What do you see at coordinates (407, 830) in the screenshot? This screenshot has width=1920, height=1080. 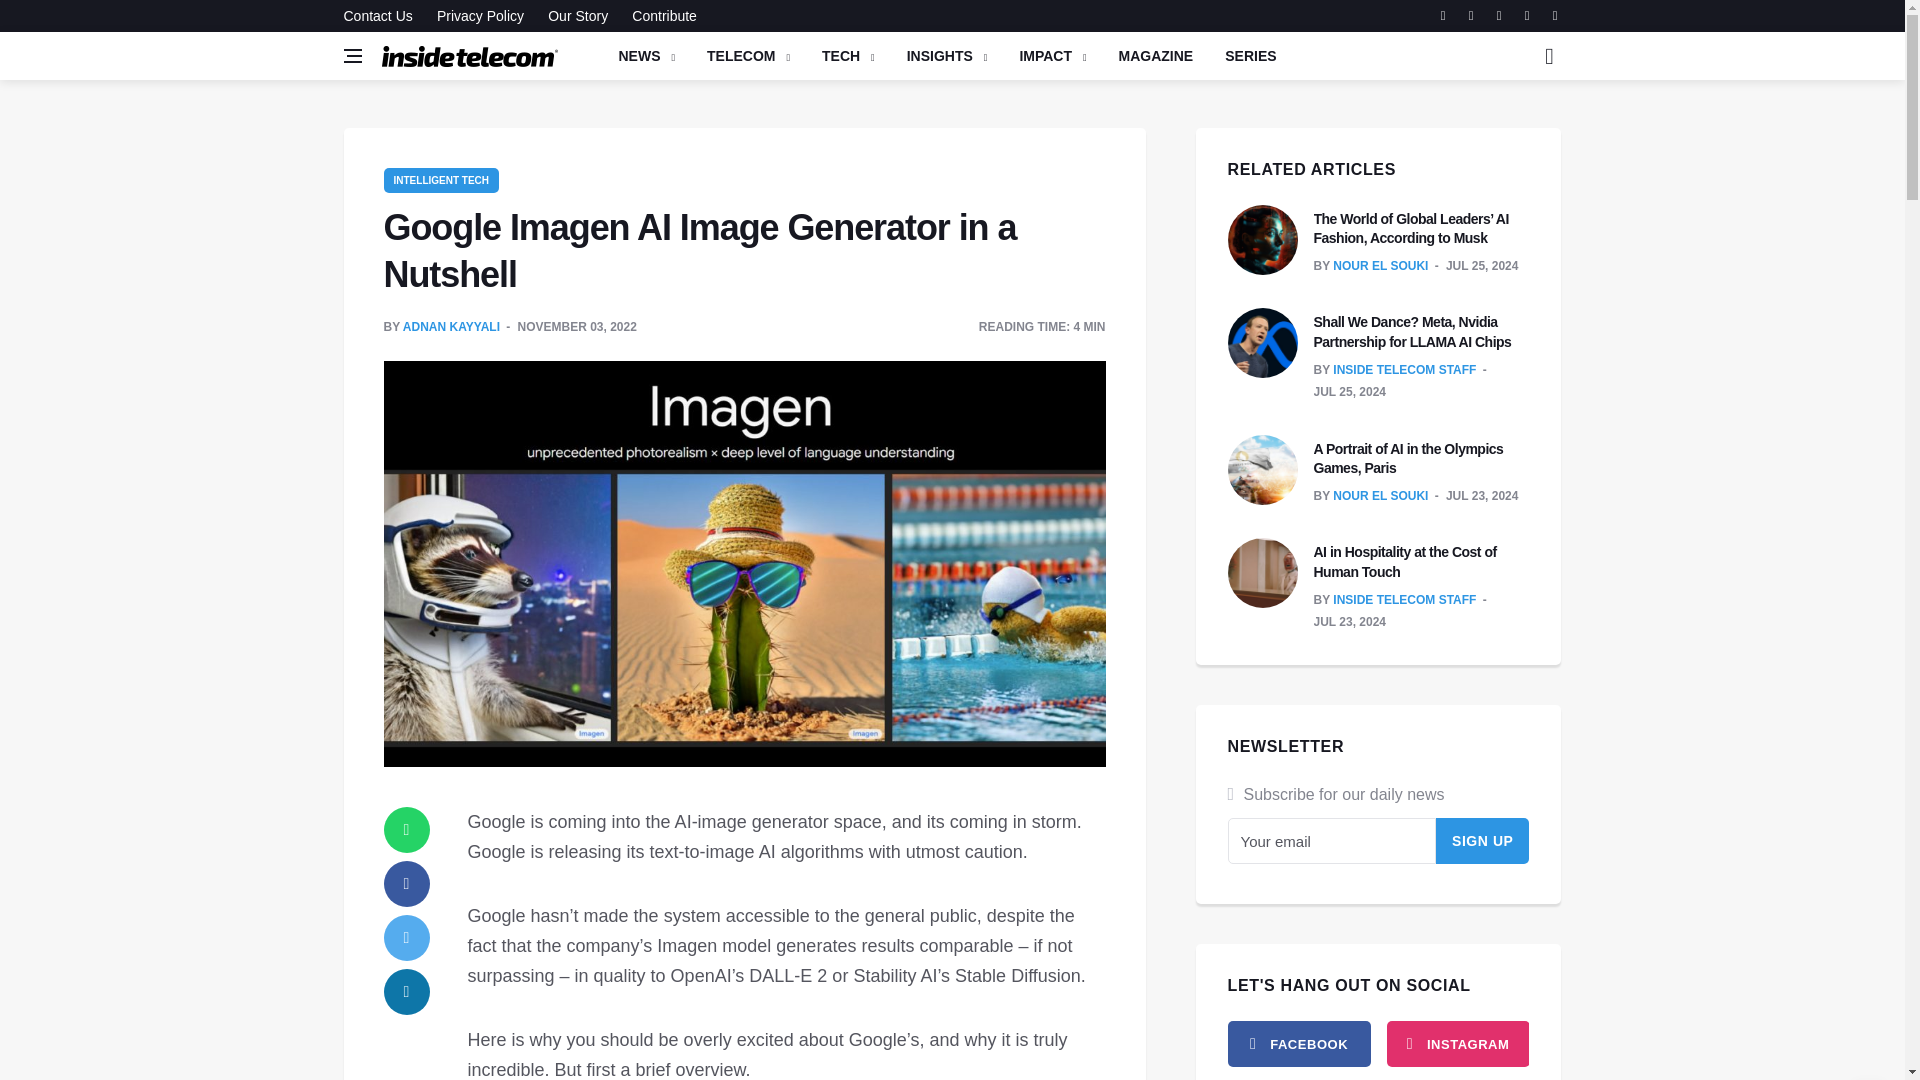 I see `whatsapp` at bounding box center [407, 830].